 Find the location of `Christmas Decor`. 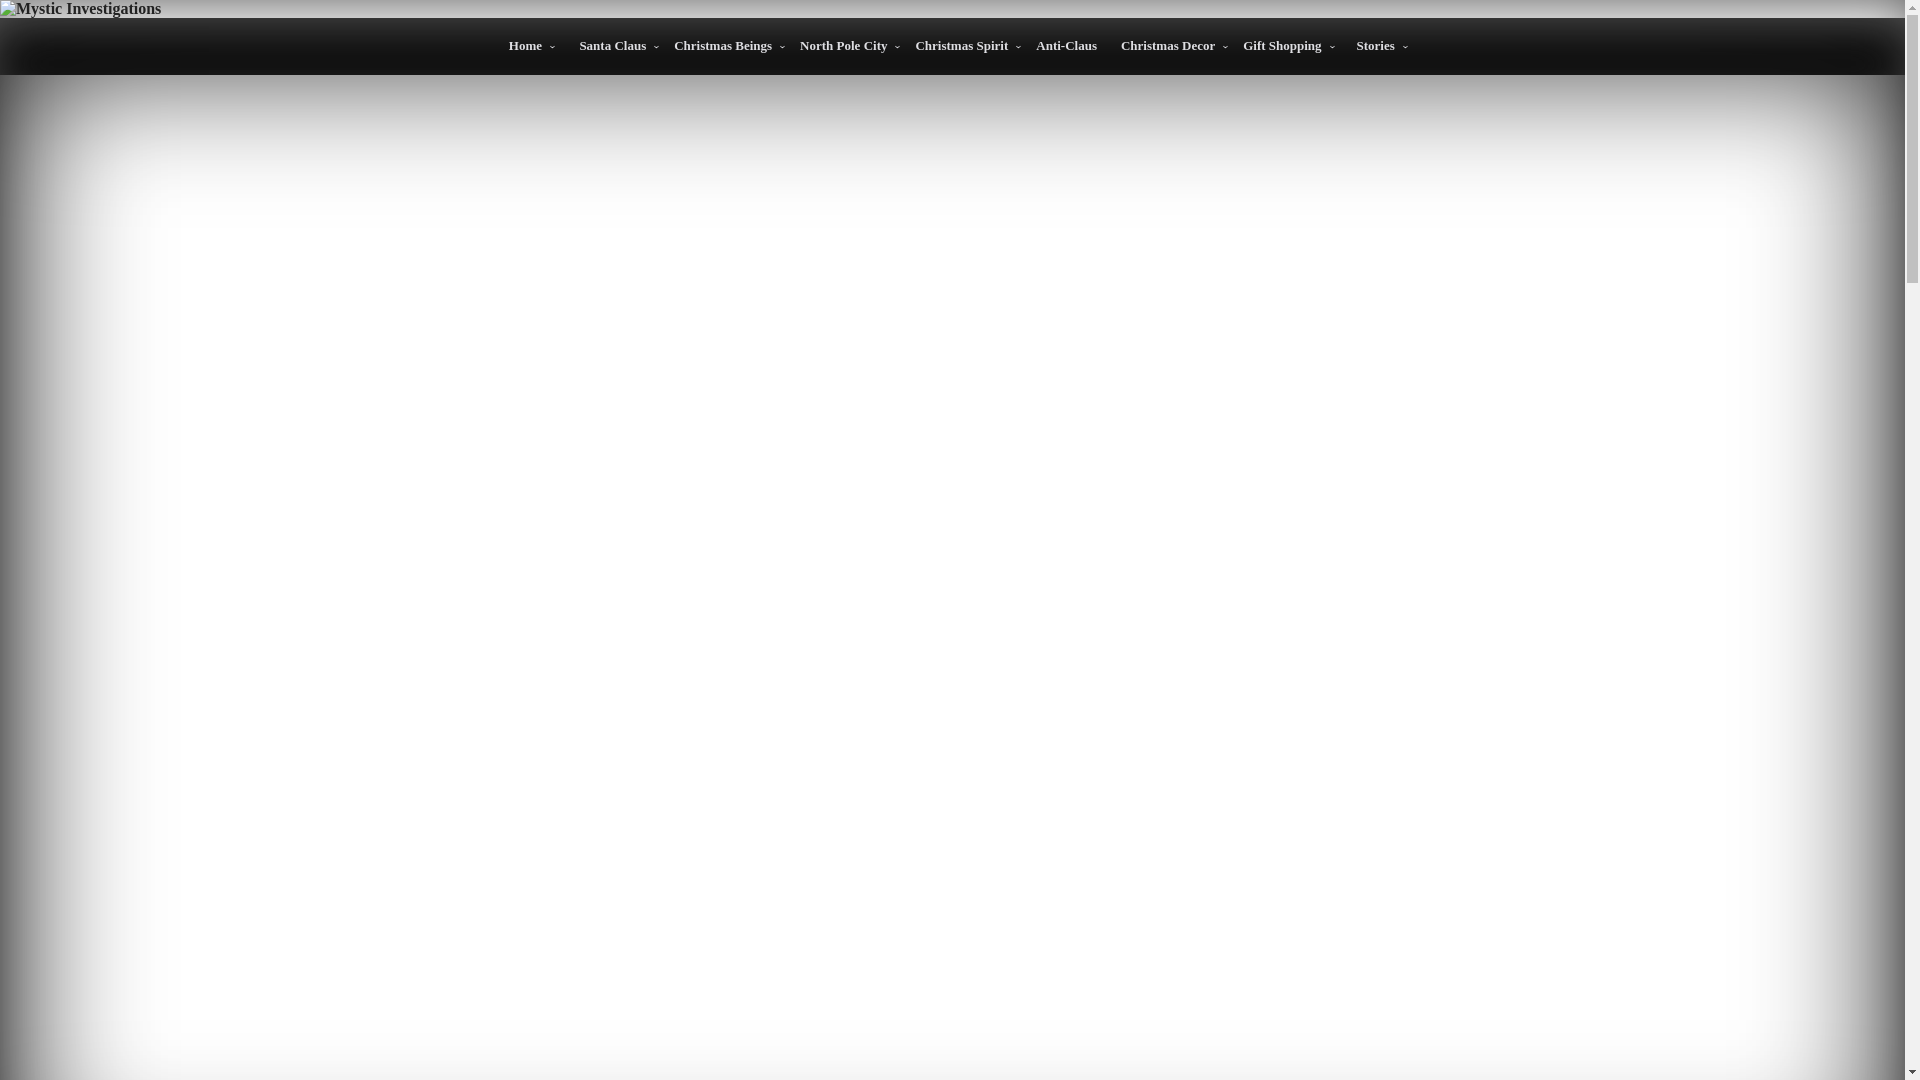

Christmas Decor is located at coordinates (1170, 46).